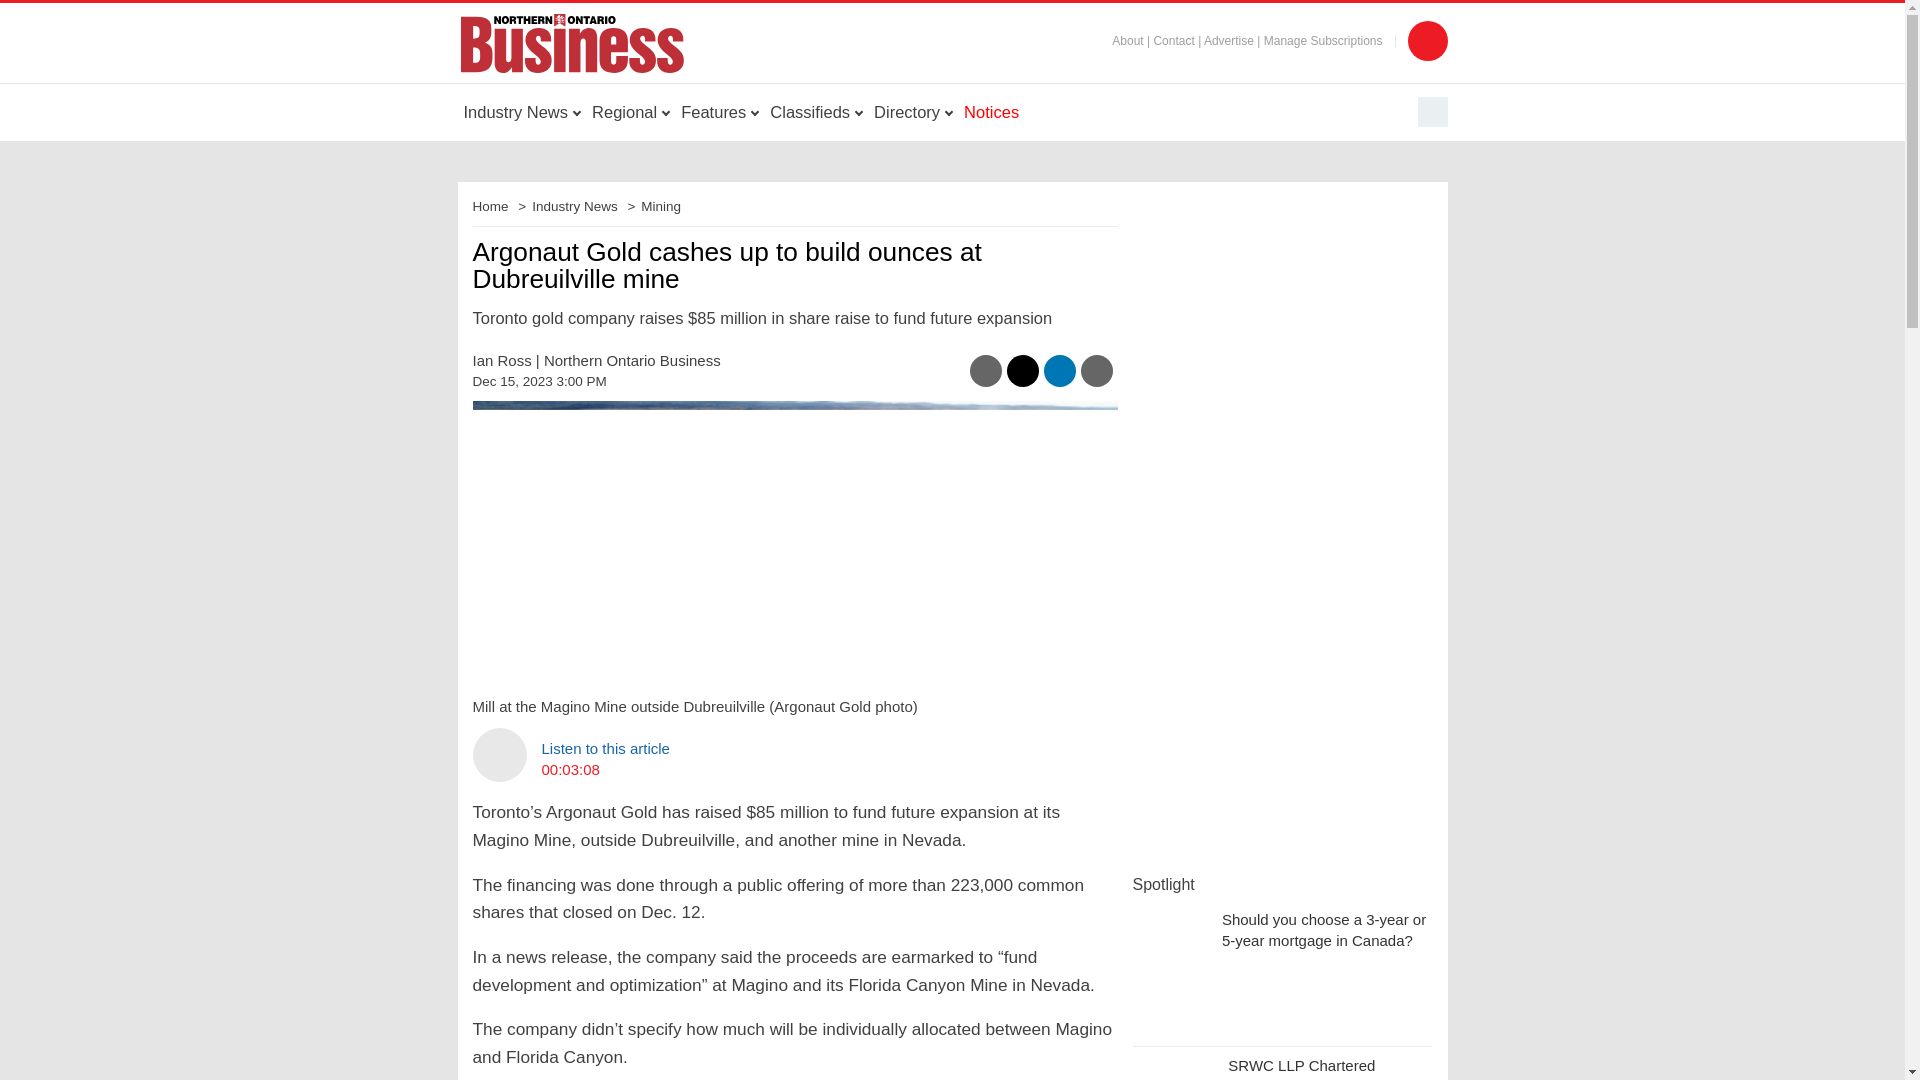 Image resolution: width=1920 pixels, height=1080 pixels. I want to click on Industry News, so click(522, 112).